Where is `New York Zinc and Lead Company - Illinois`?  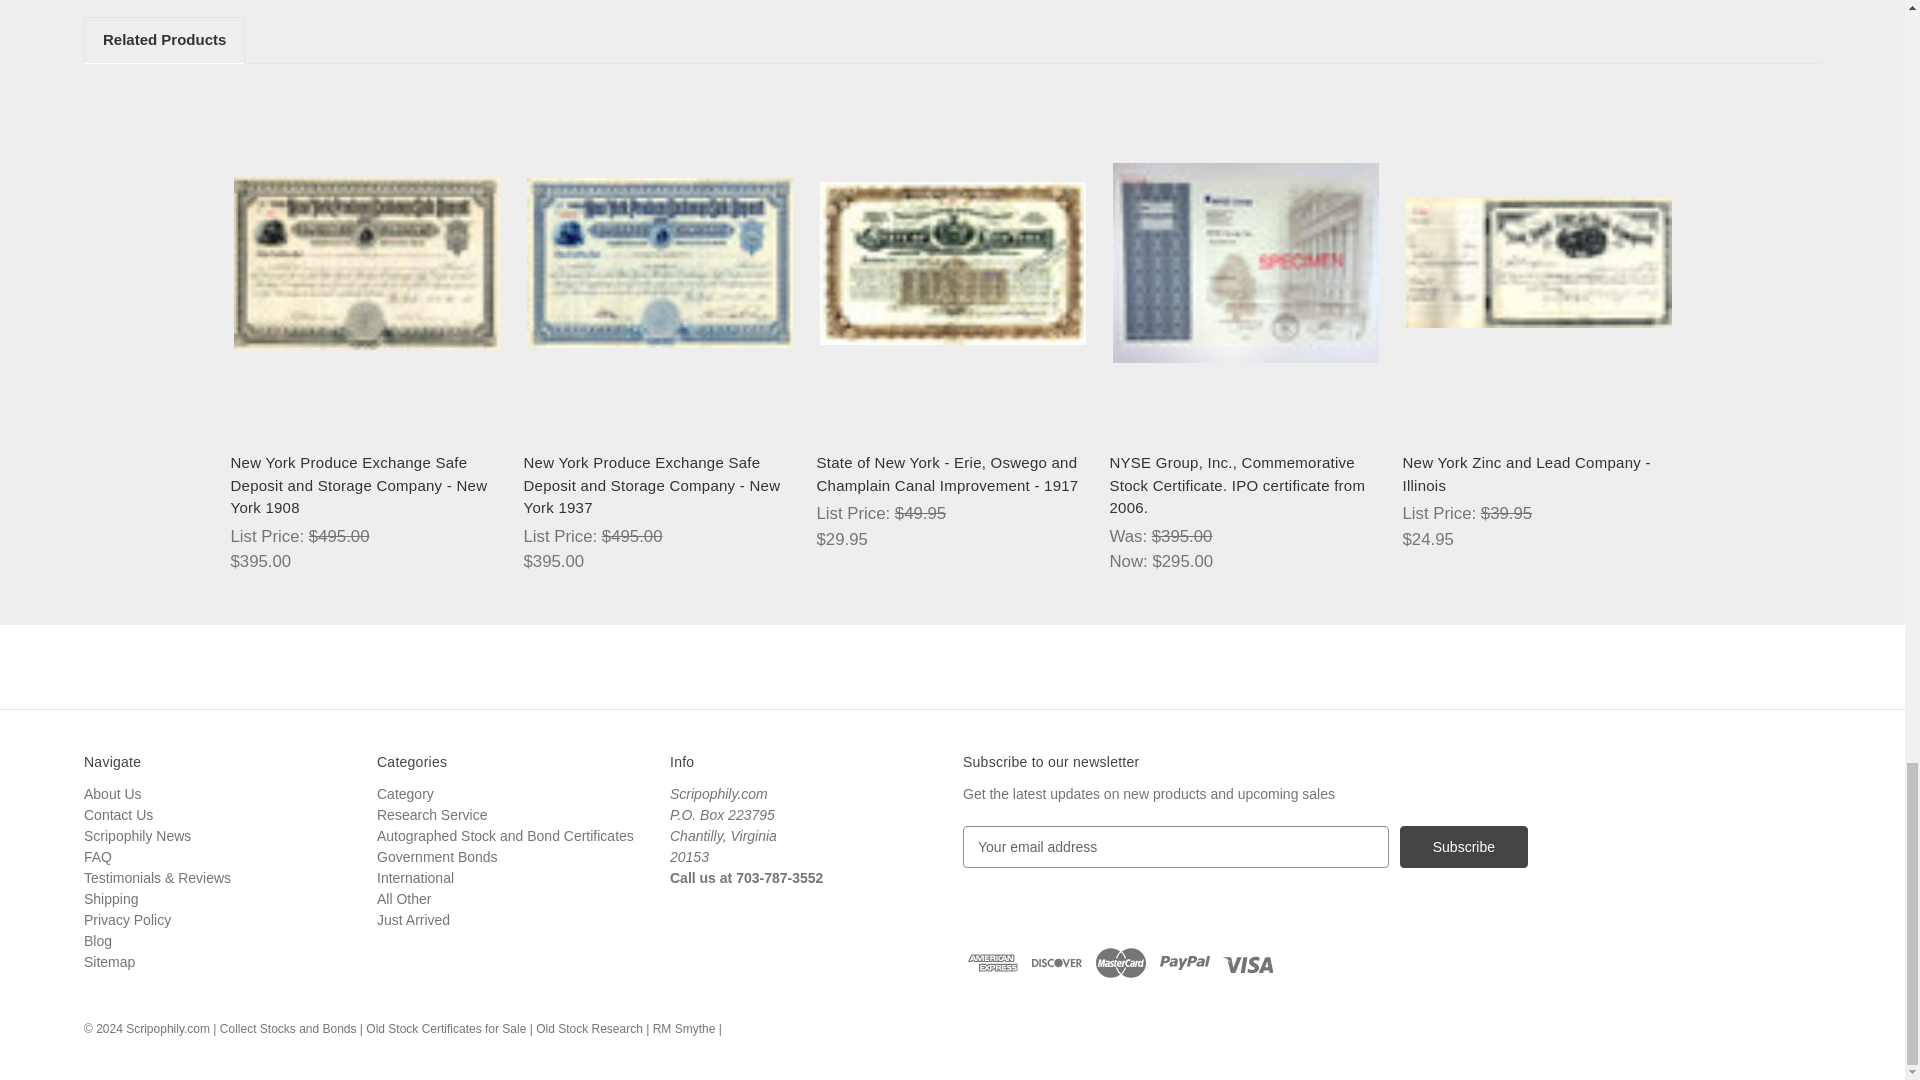 New York Zinc and Lead Company - Illinois is located at coordinates (1538, 262).